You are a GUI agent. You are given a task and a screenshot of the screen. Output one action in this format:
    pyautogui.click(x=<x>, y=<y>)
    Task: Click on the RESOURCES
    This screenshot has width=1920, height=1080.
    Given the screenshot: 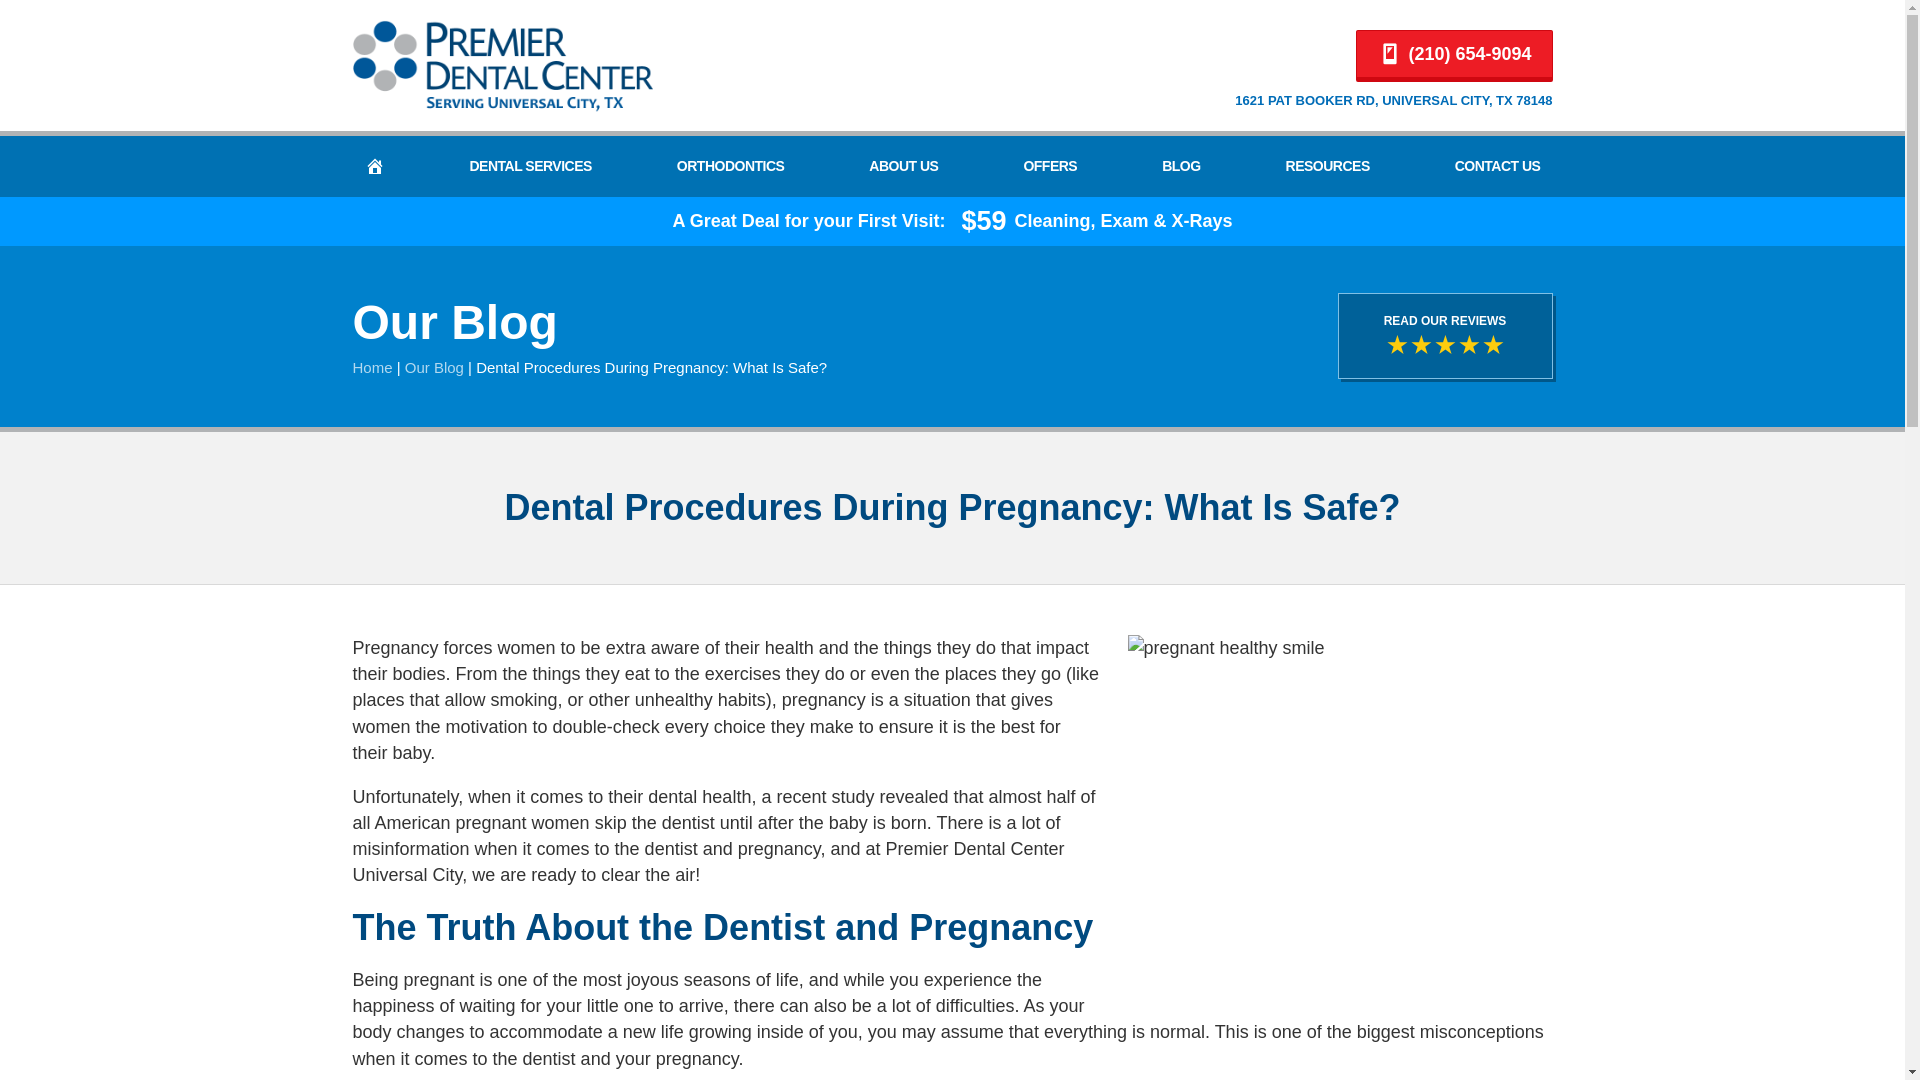 What is the action you would take?
    pyautogui.click(x=1328, y=166)
    